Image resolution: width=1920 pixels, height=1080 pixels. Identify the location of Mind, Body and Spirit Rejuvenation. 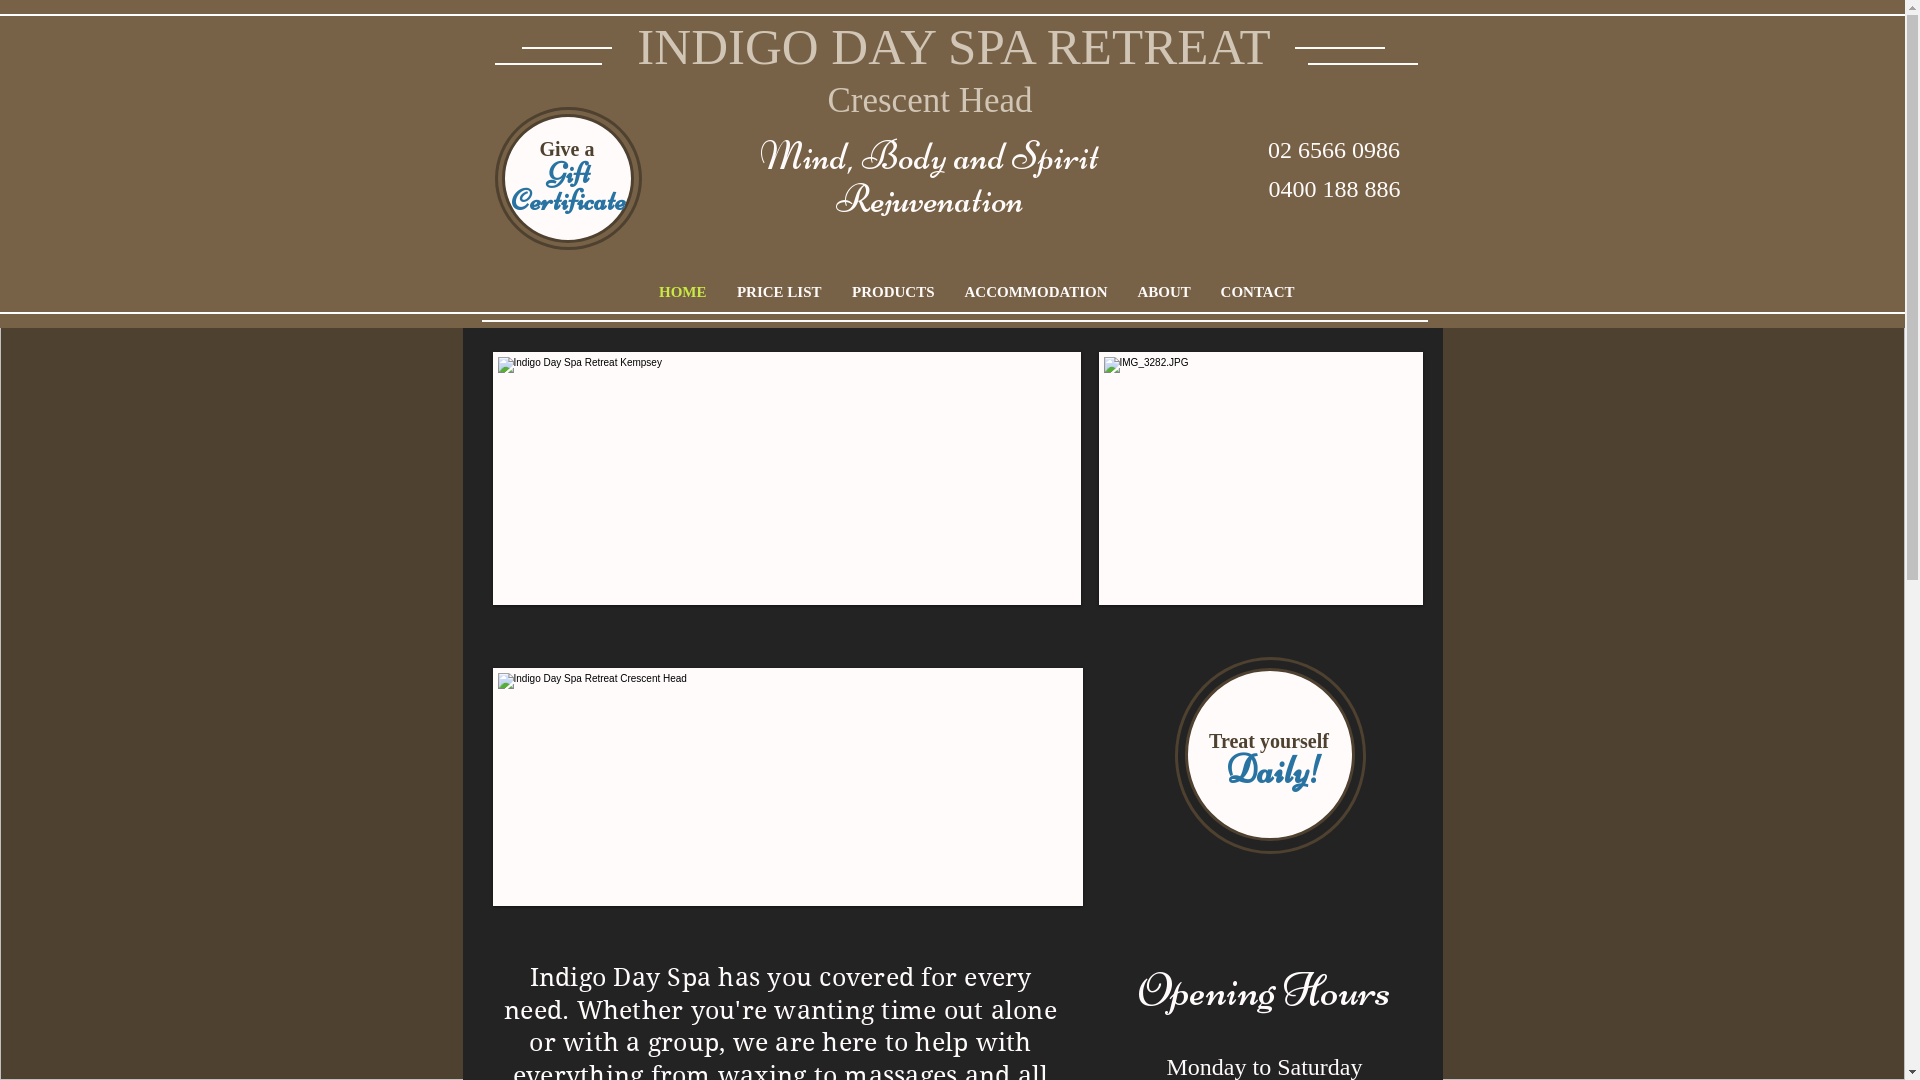
(930, 178).